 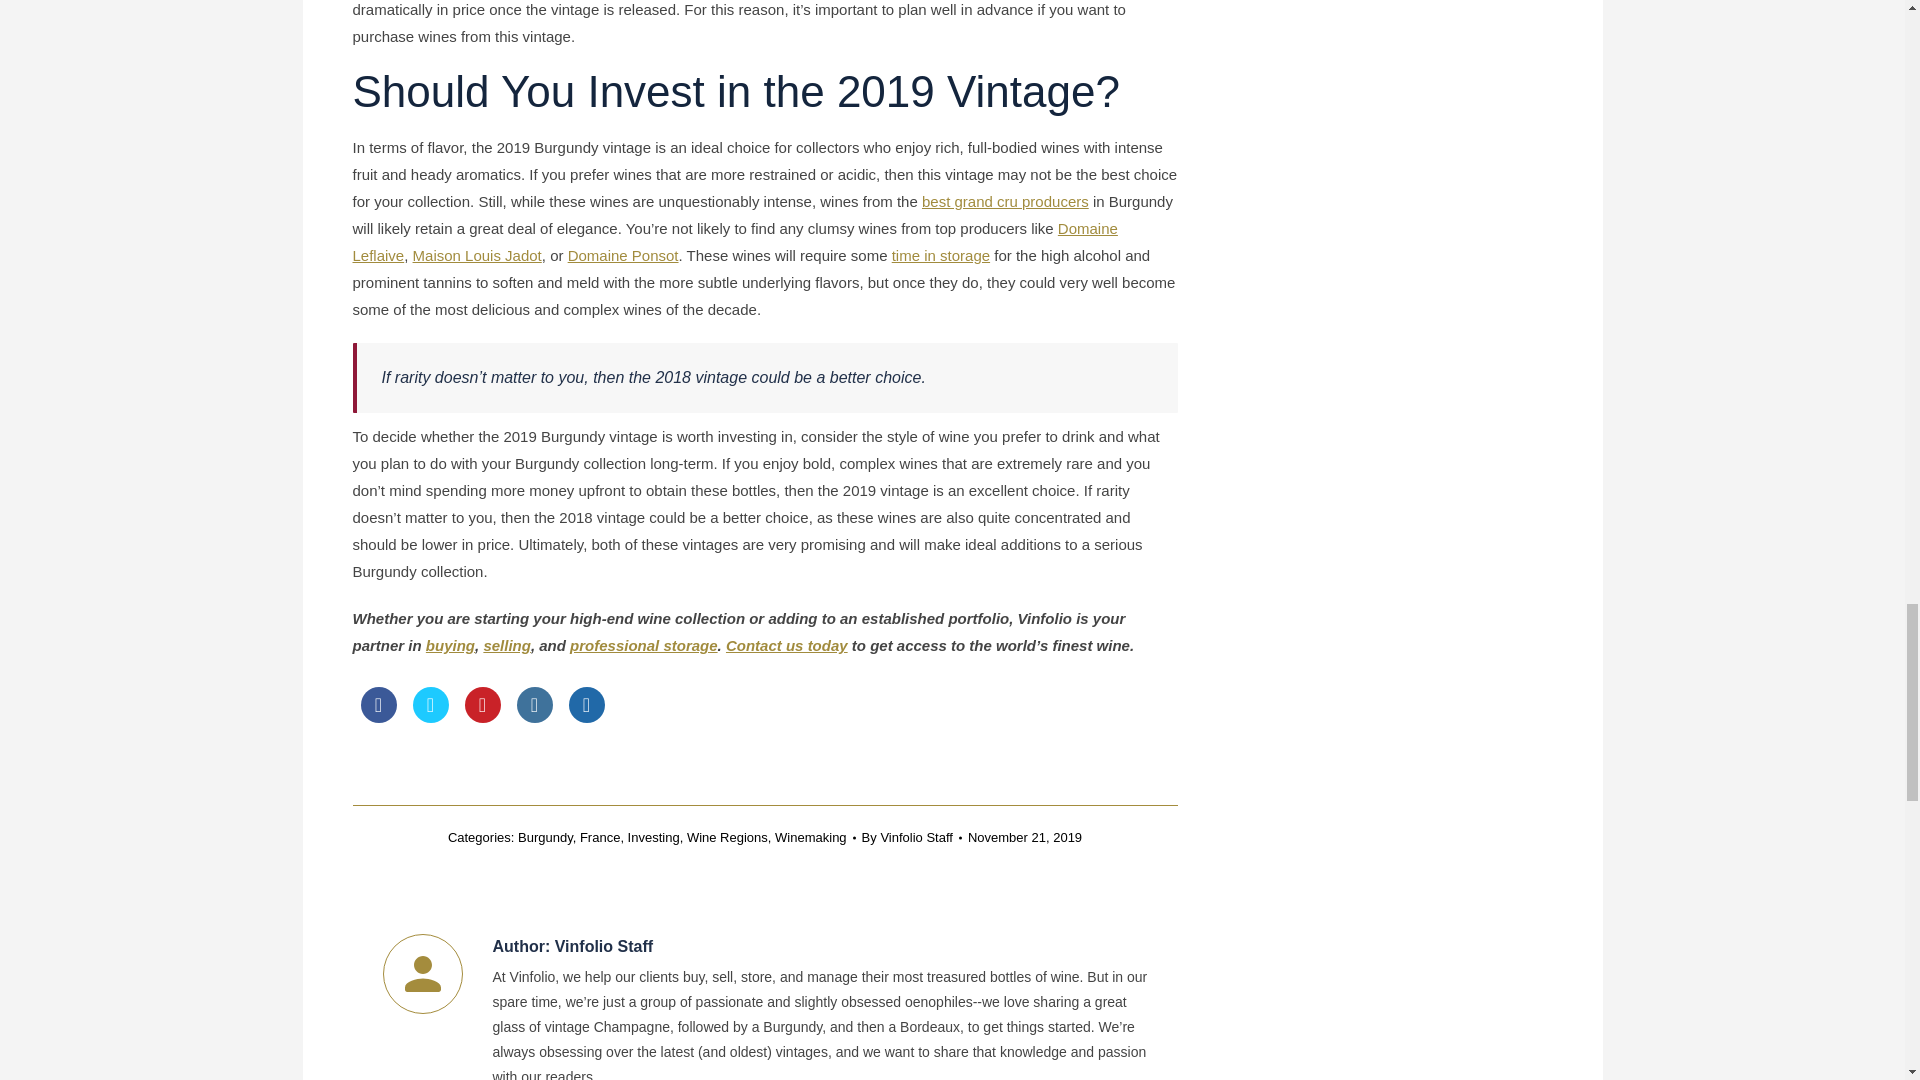 What do you see at coordinates (1004, 201) in the screenshot?
I see `best grand cru producers` at bounding box center [1004, 201].